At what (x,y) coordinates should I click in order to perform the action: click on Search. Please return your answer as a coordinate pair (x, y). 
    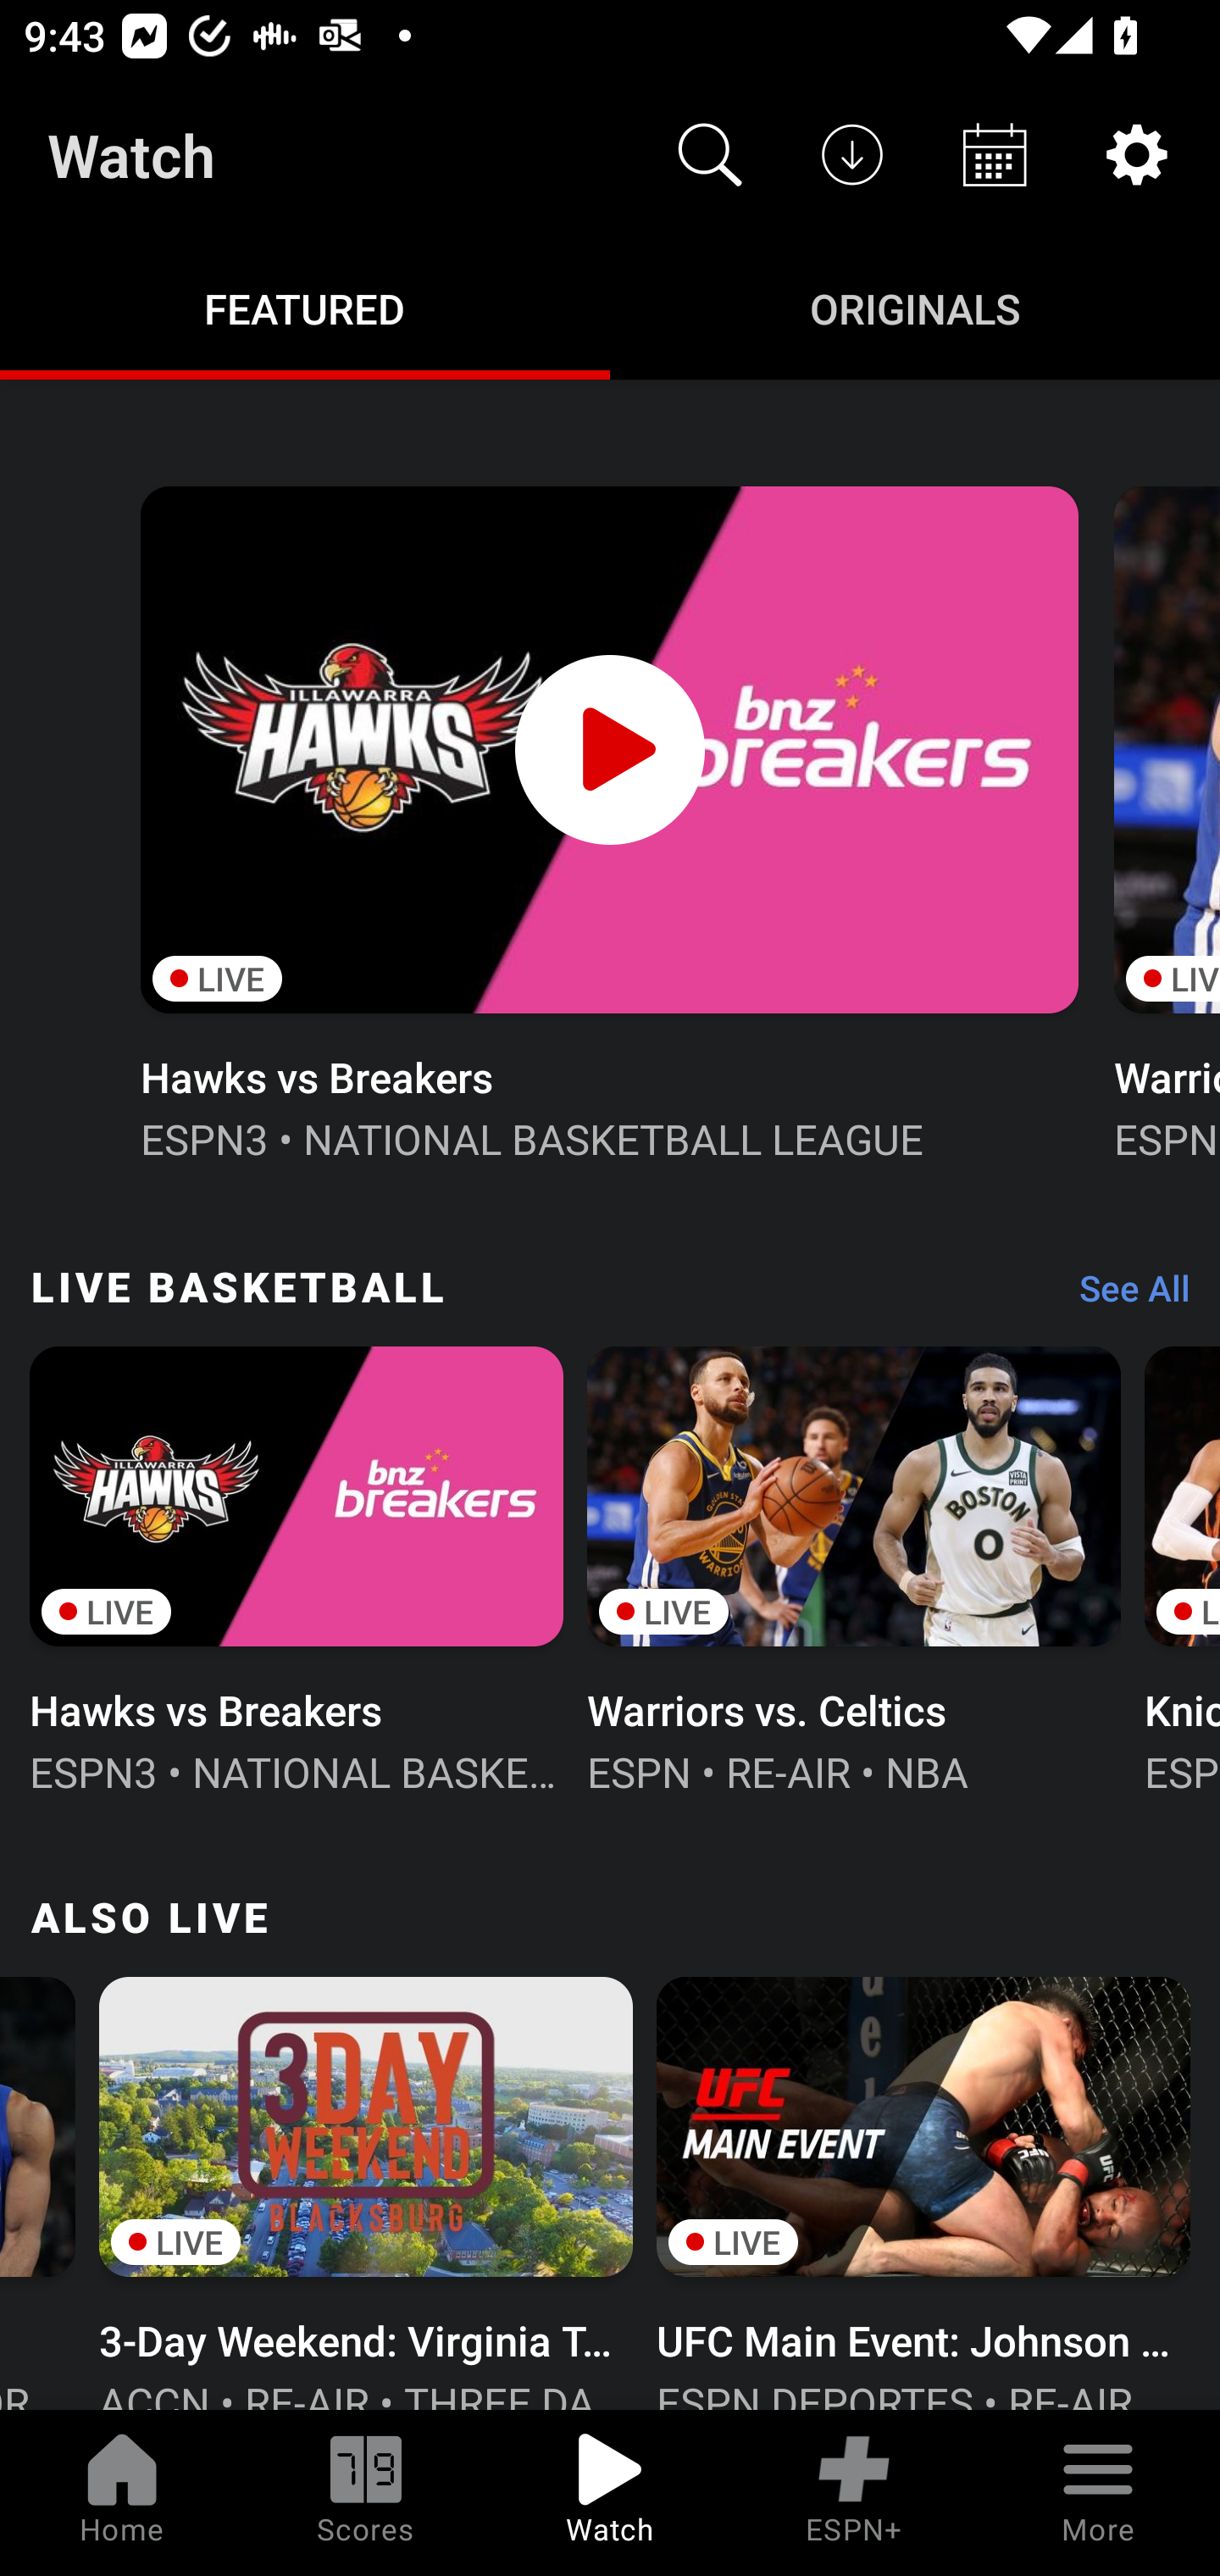
    Looking at the image, I should click on (710, 154).